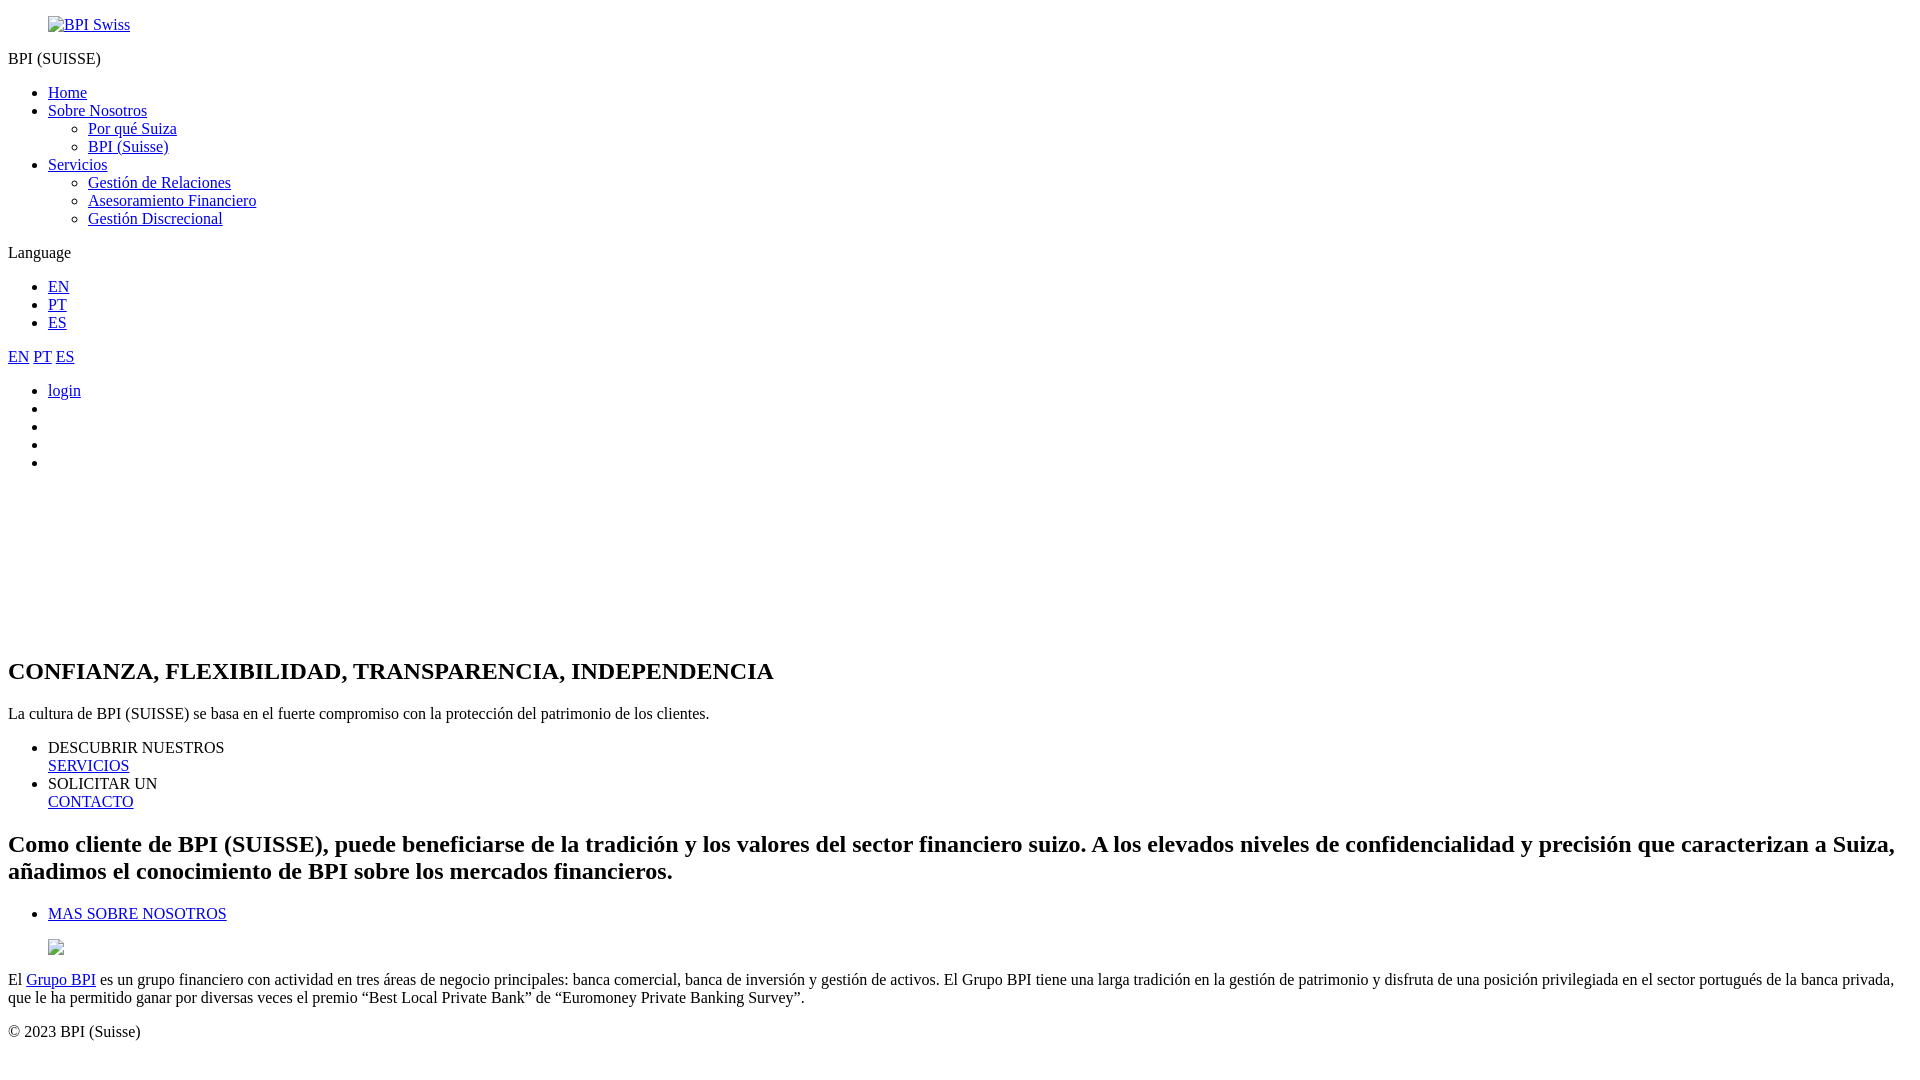 The width and height of the screenshot is (1920, 1080). What do you see at coordinates (66, 356) in the screenshot?
I see `ES` at bounding box center [66, 356].